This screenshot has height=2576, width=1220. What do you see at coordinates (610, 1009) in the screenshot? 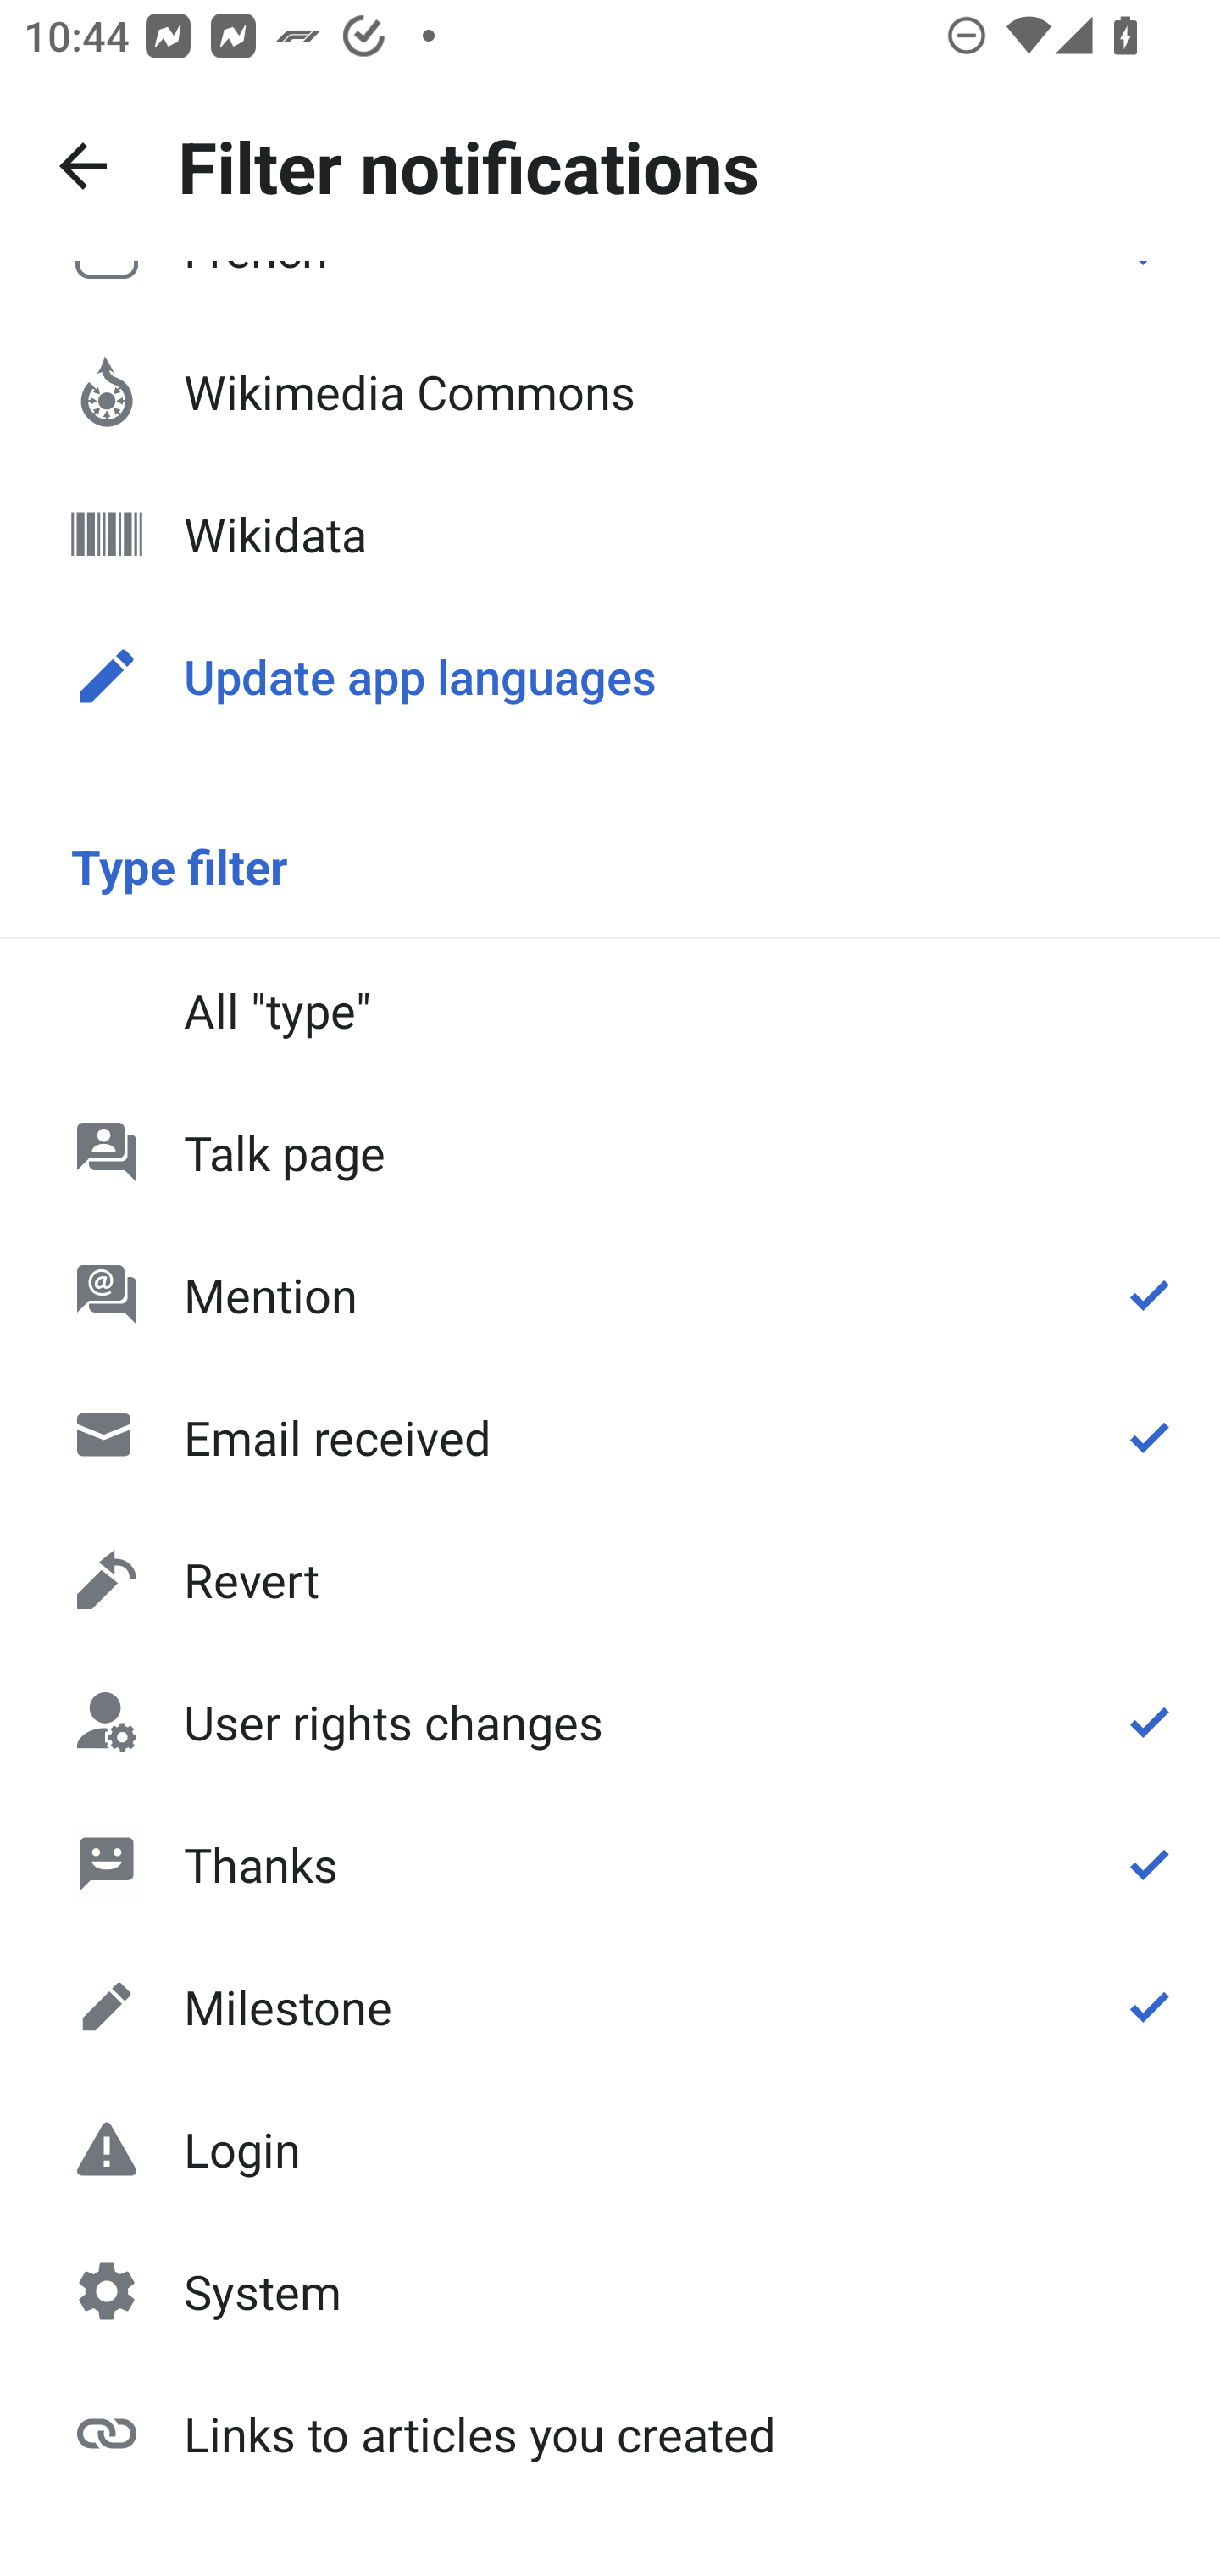
I see `All "type"` at bounding box center [610, 1009].